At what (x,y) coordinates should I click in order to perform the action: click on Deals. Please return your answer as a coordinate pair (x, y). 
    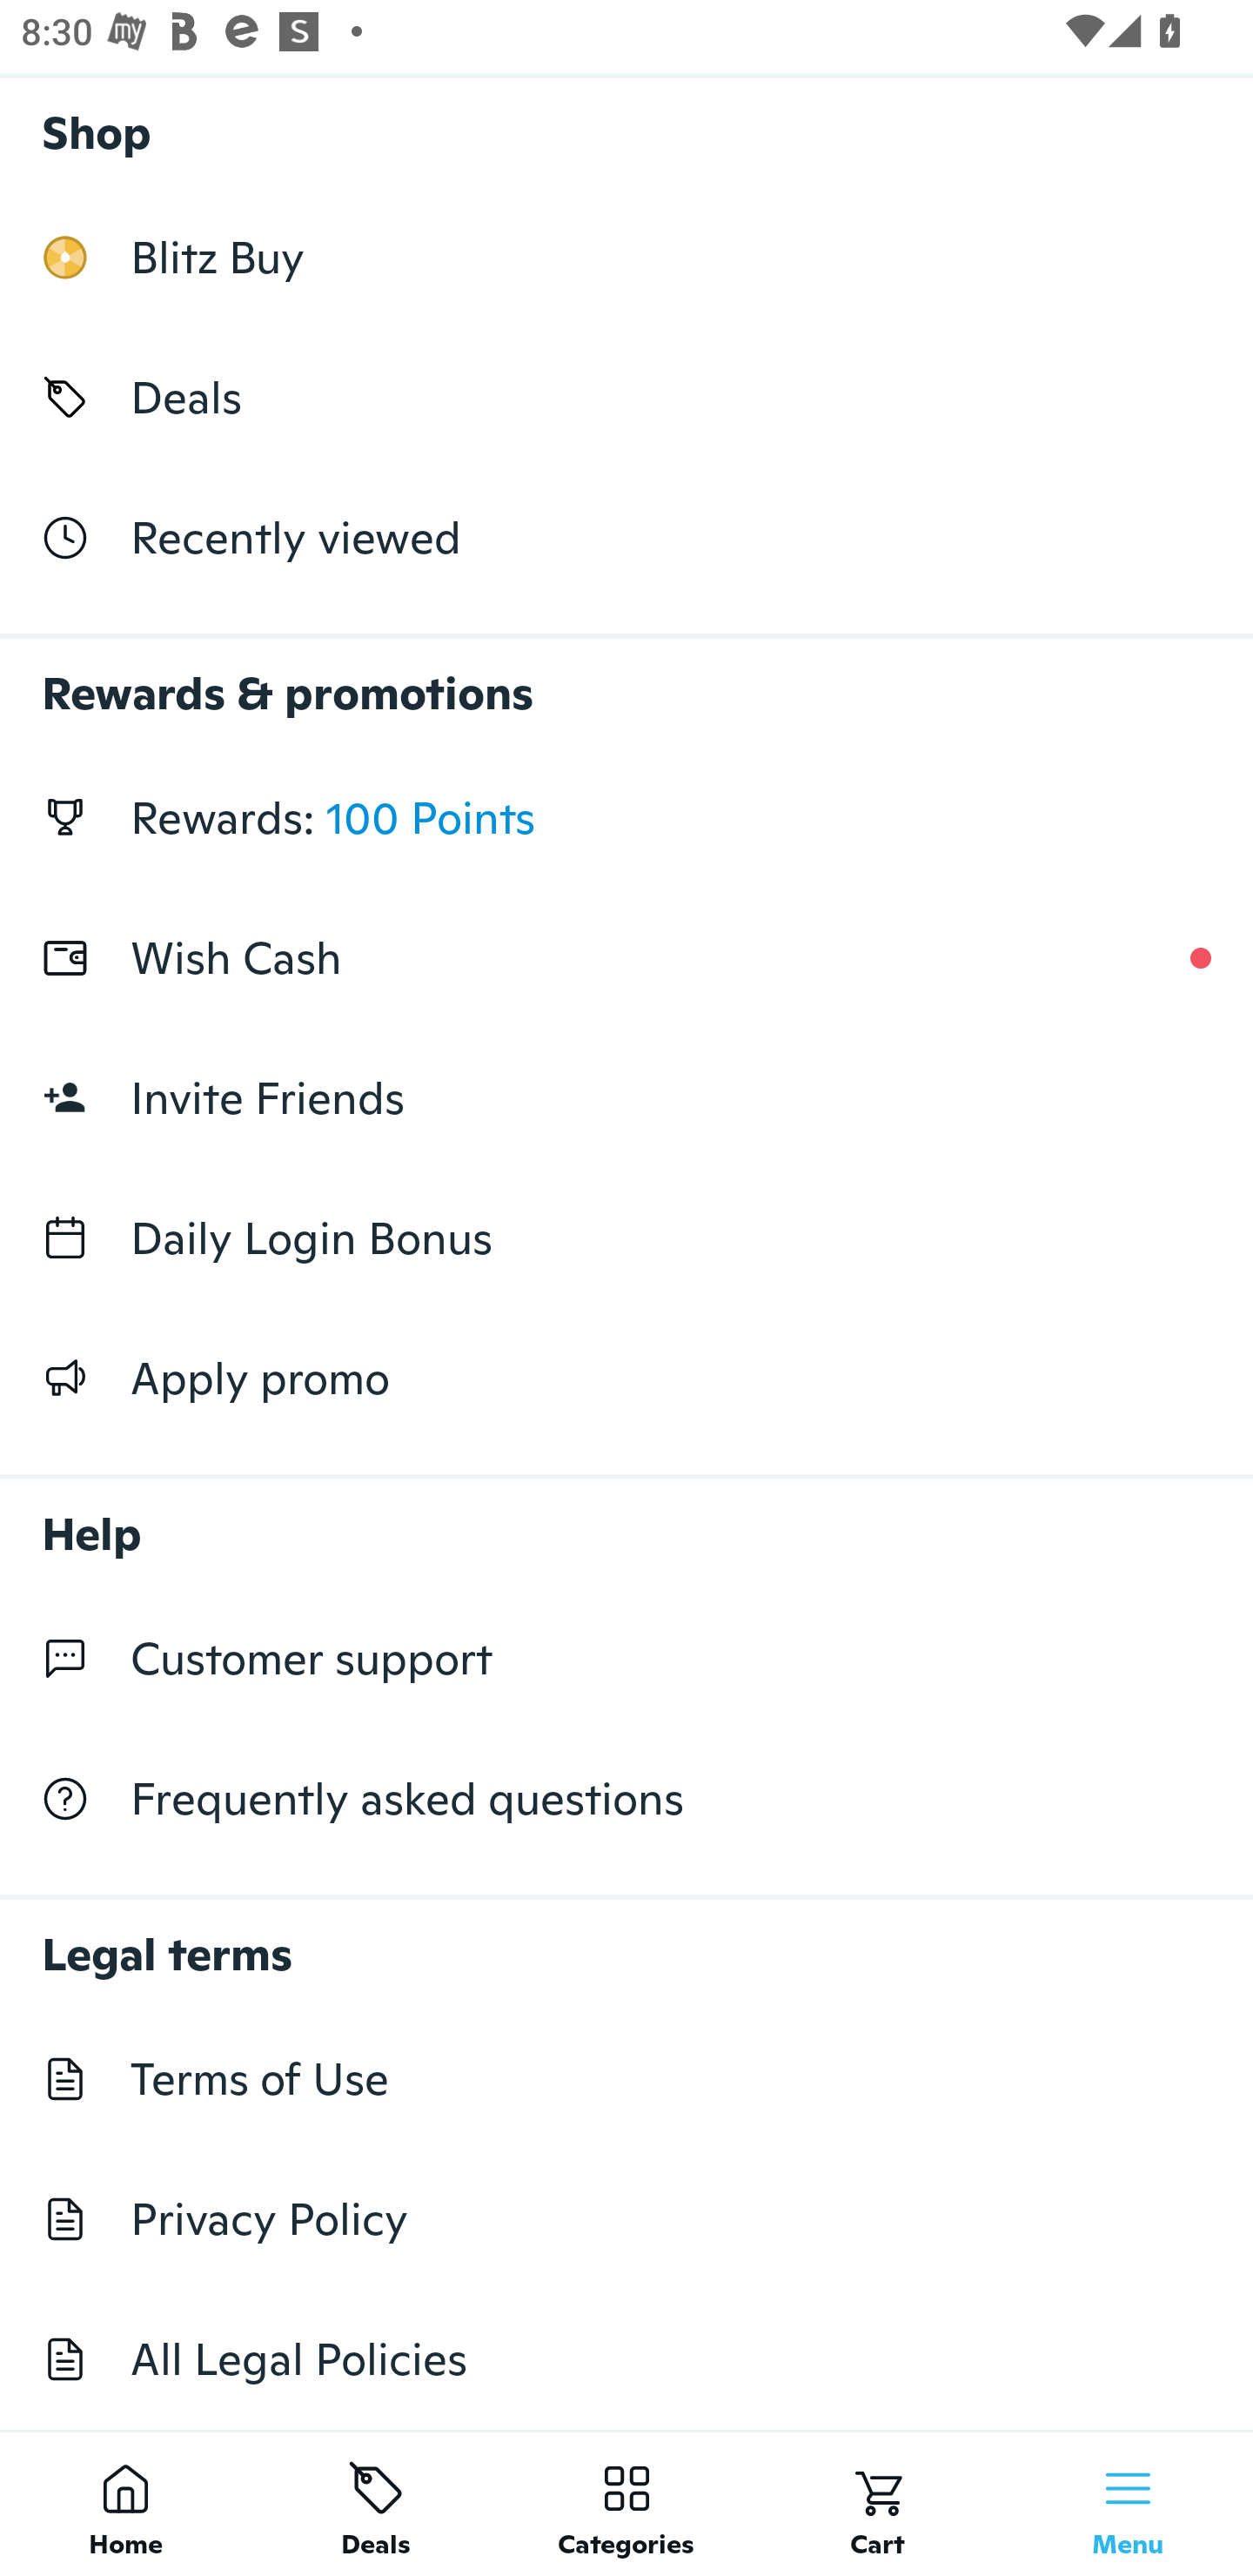
    Looking at the image, I should click on (376, 2503).